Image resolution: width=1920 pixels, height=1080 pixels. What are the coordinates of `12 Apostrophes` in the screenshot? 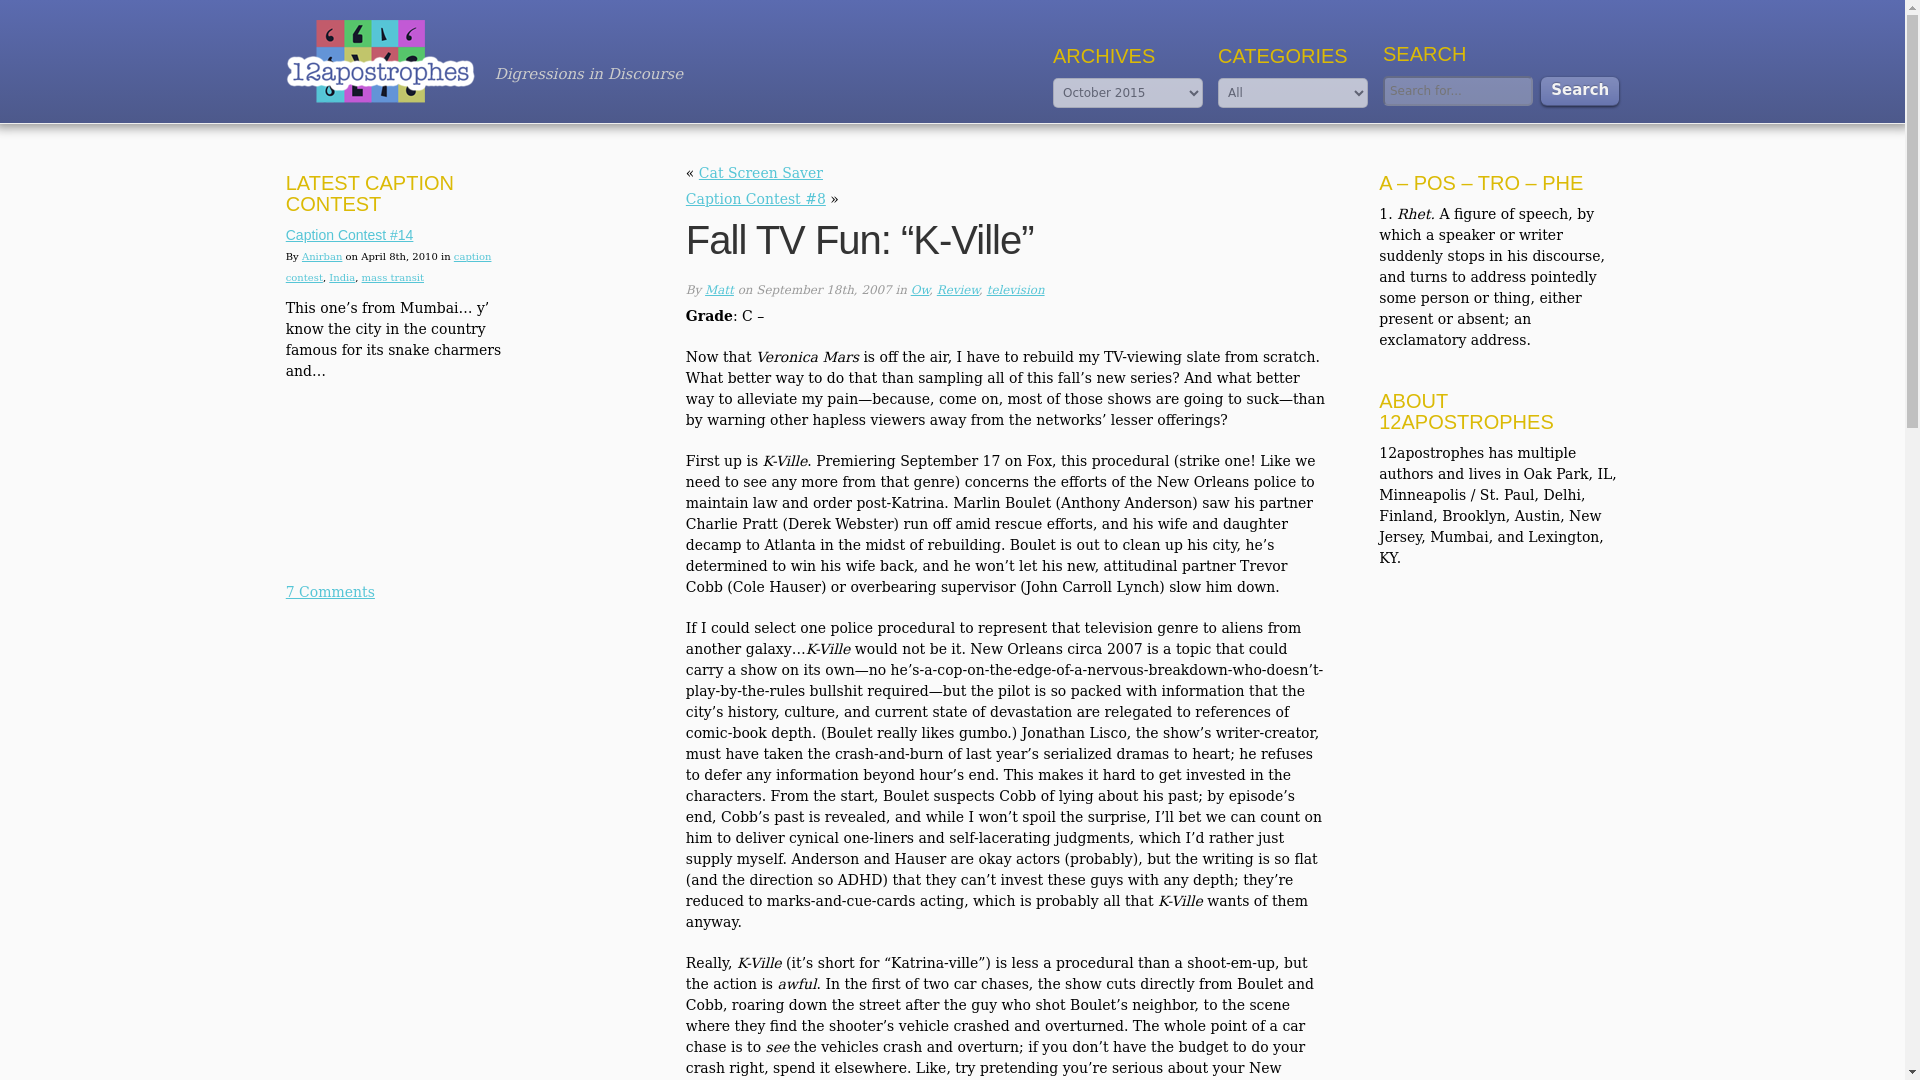 It's located at (380, 61).